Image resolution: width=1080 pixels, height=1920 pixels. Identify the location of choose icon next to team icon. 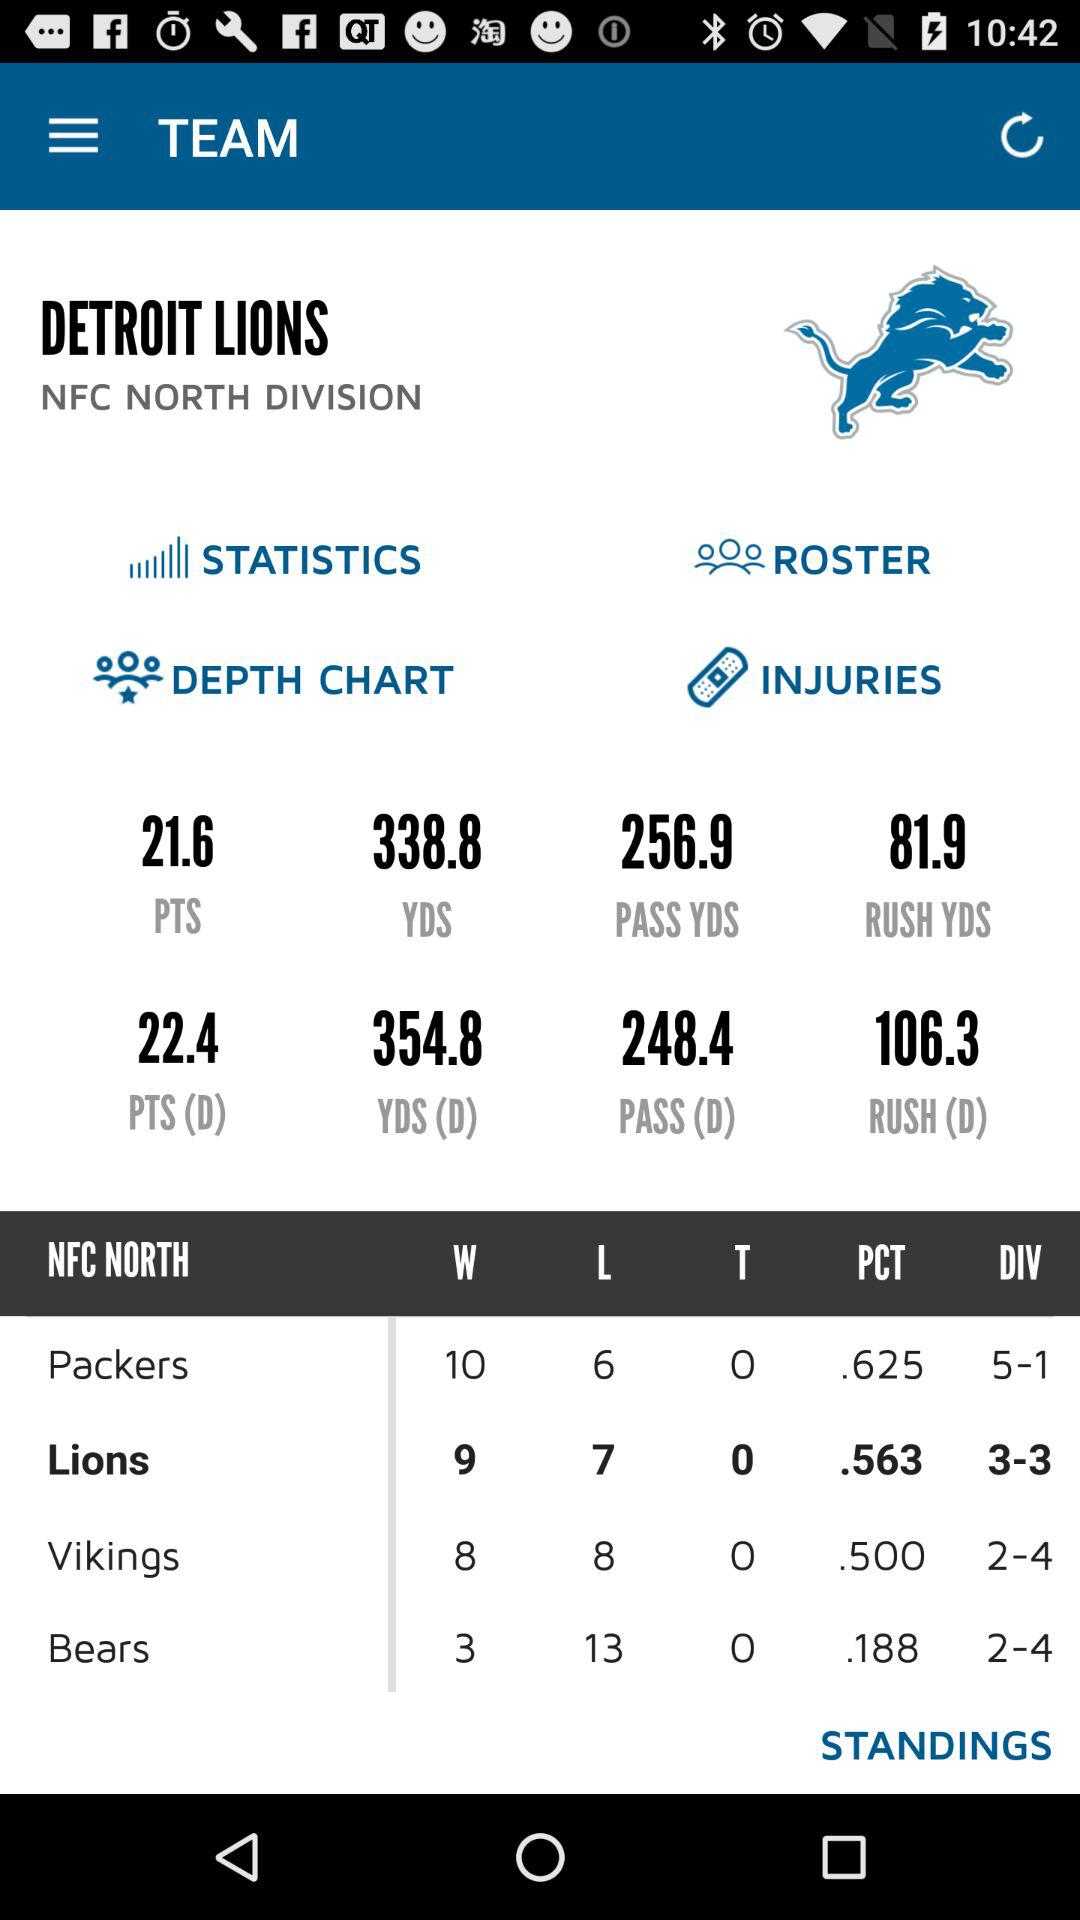
(73, 136).